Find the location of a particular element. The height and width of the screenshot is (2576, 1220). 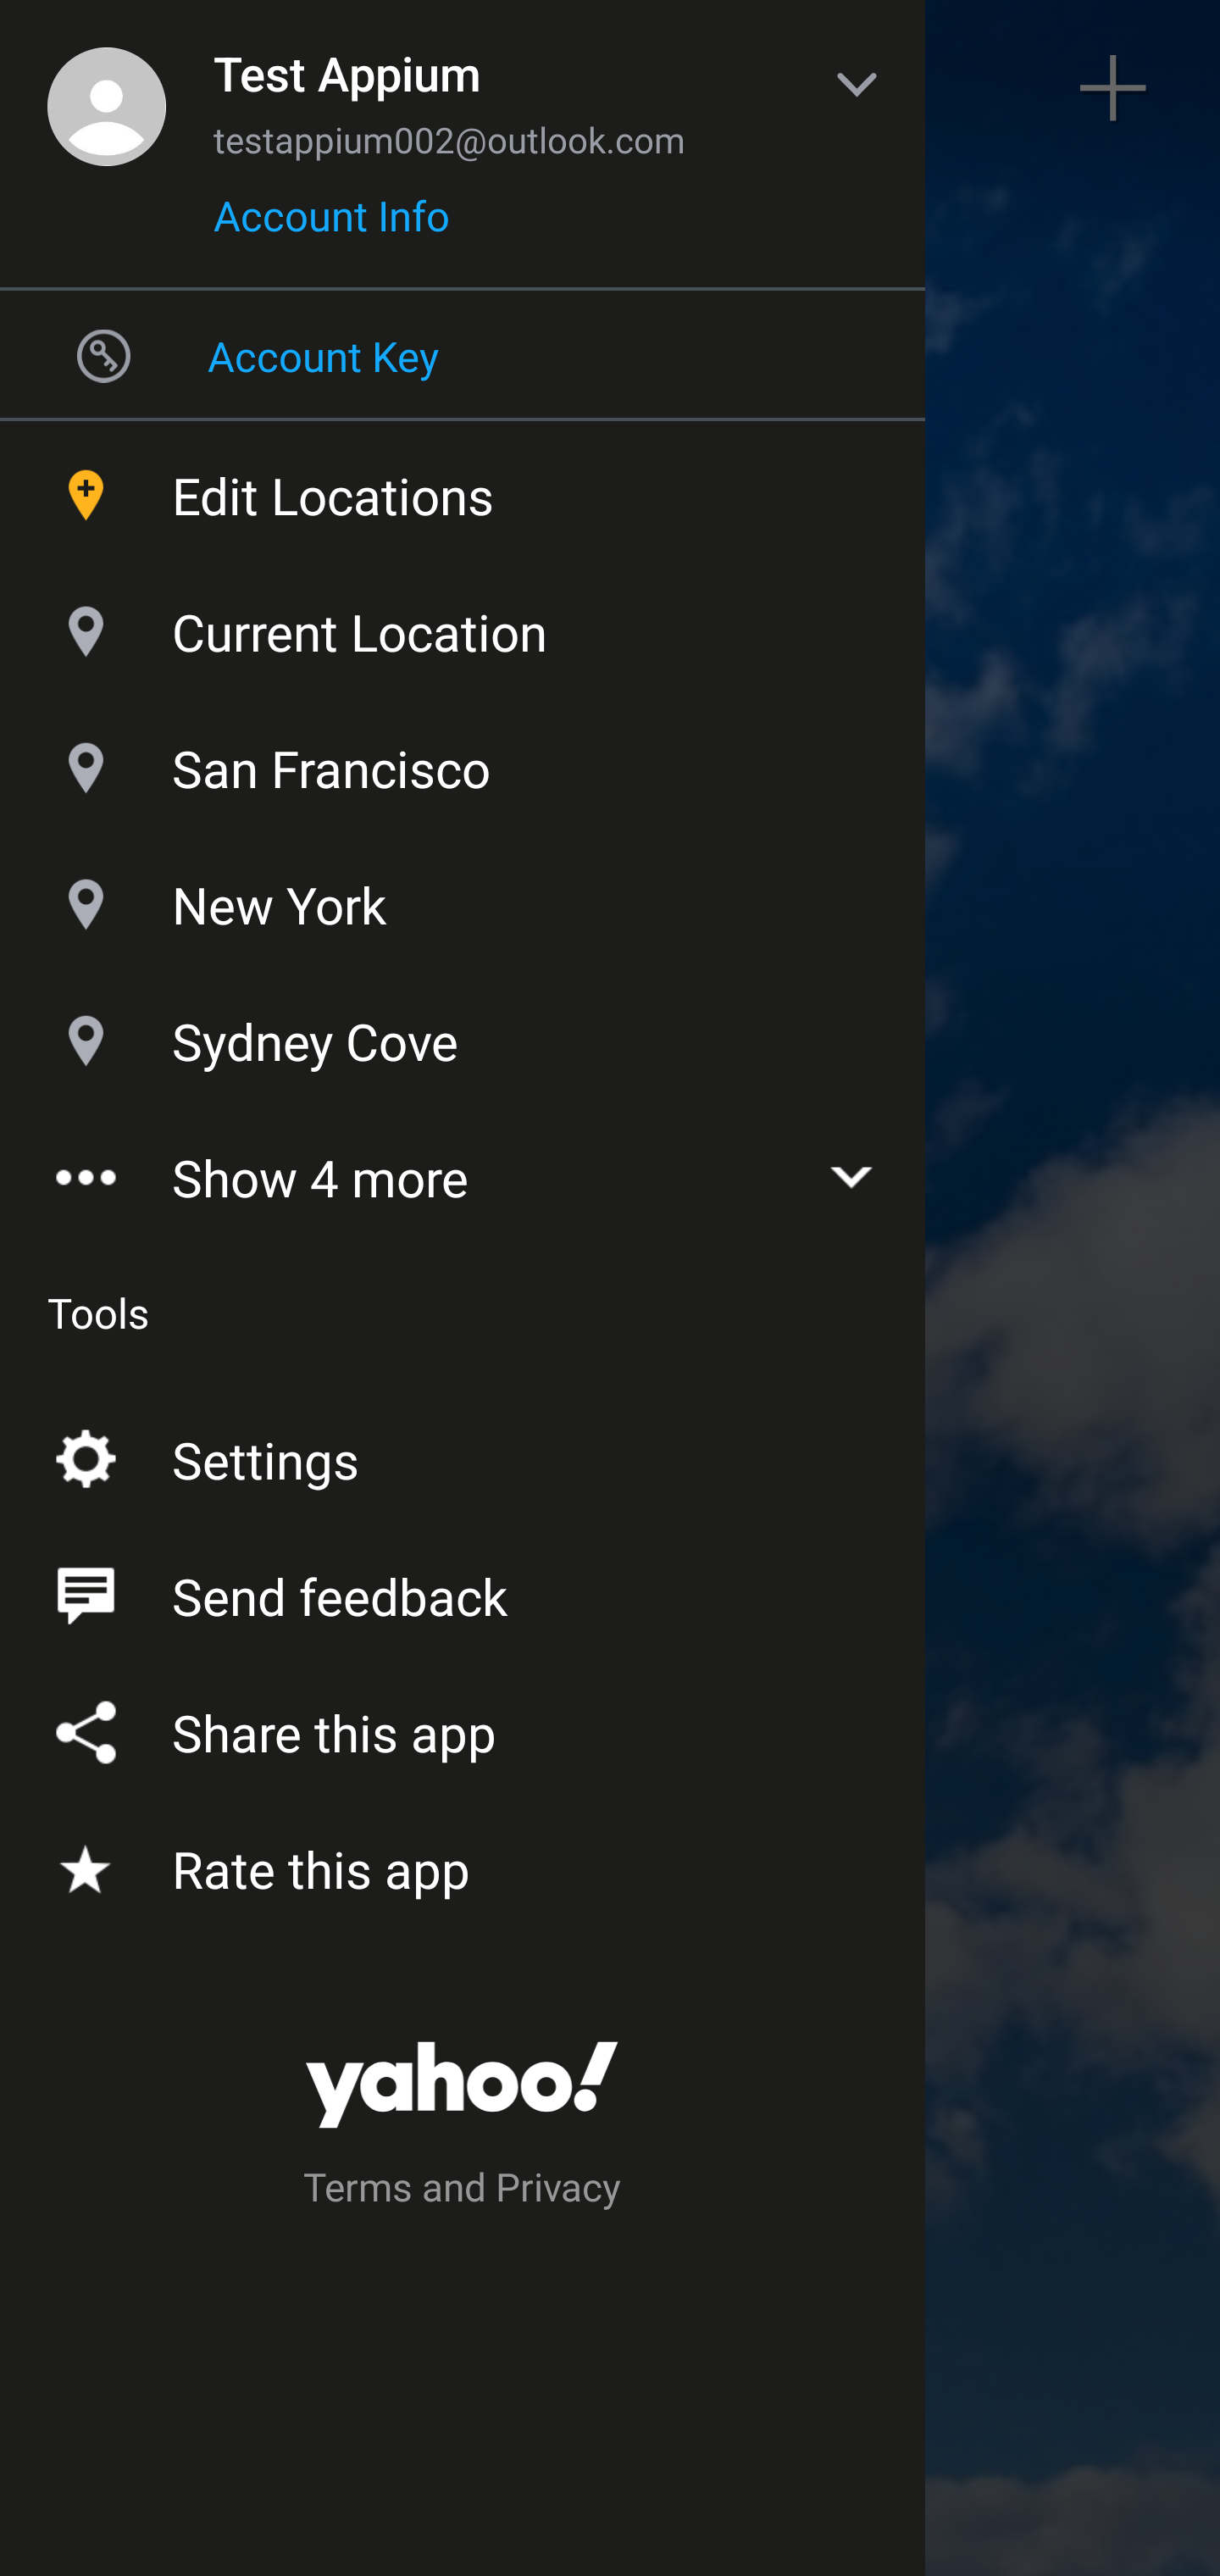

Terms and Privacy Terms and privacy button is located at coordinates (463, 2191).